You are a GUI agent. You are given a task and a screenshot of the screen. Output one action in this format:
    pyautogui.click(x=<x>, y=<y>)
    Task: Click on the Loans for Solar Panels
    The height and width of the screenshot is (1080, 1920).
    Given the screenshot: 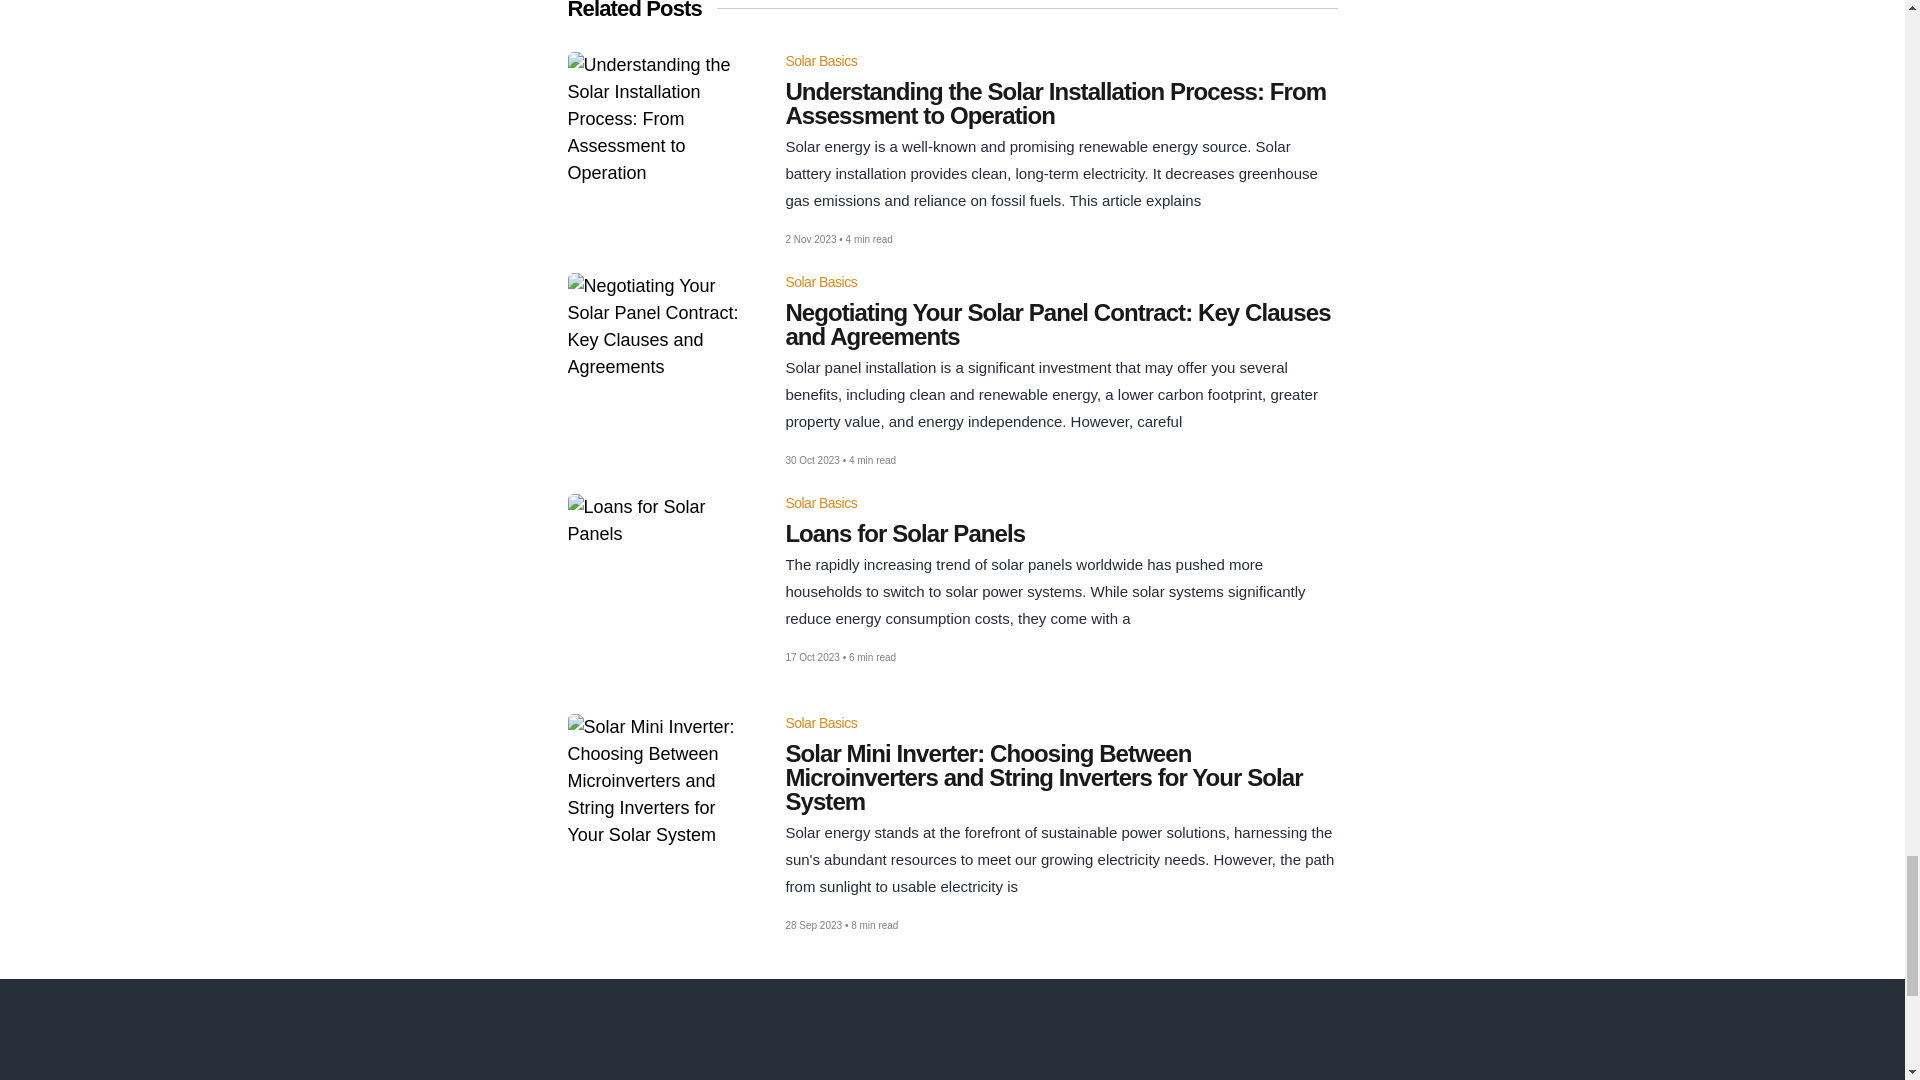 What is the action you would take?
    pyautogui.click(x=1060, y=534)
    